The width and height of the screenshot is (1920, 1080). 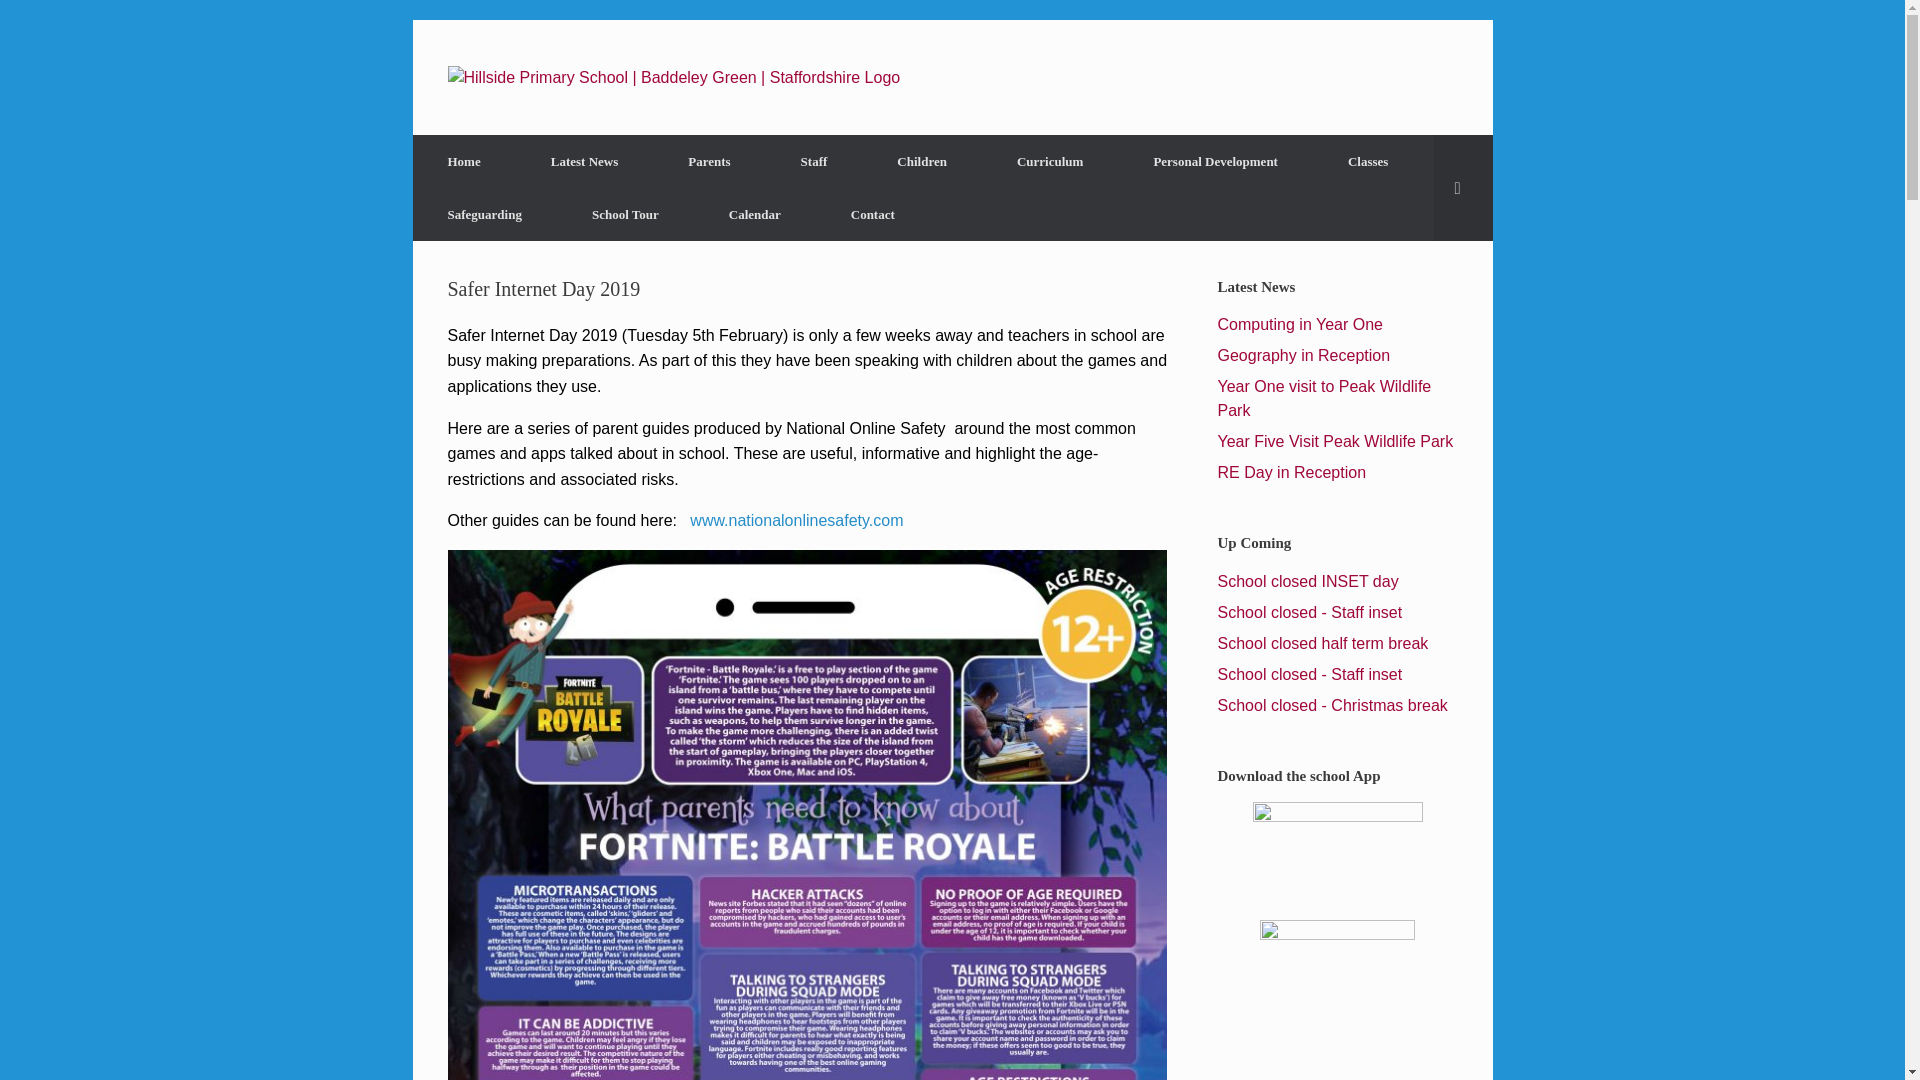 What do you see at coordinates (463, 161) in the screenshot?
I see `Home` at bounding box center [463, 161].